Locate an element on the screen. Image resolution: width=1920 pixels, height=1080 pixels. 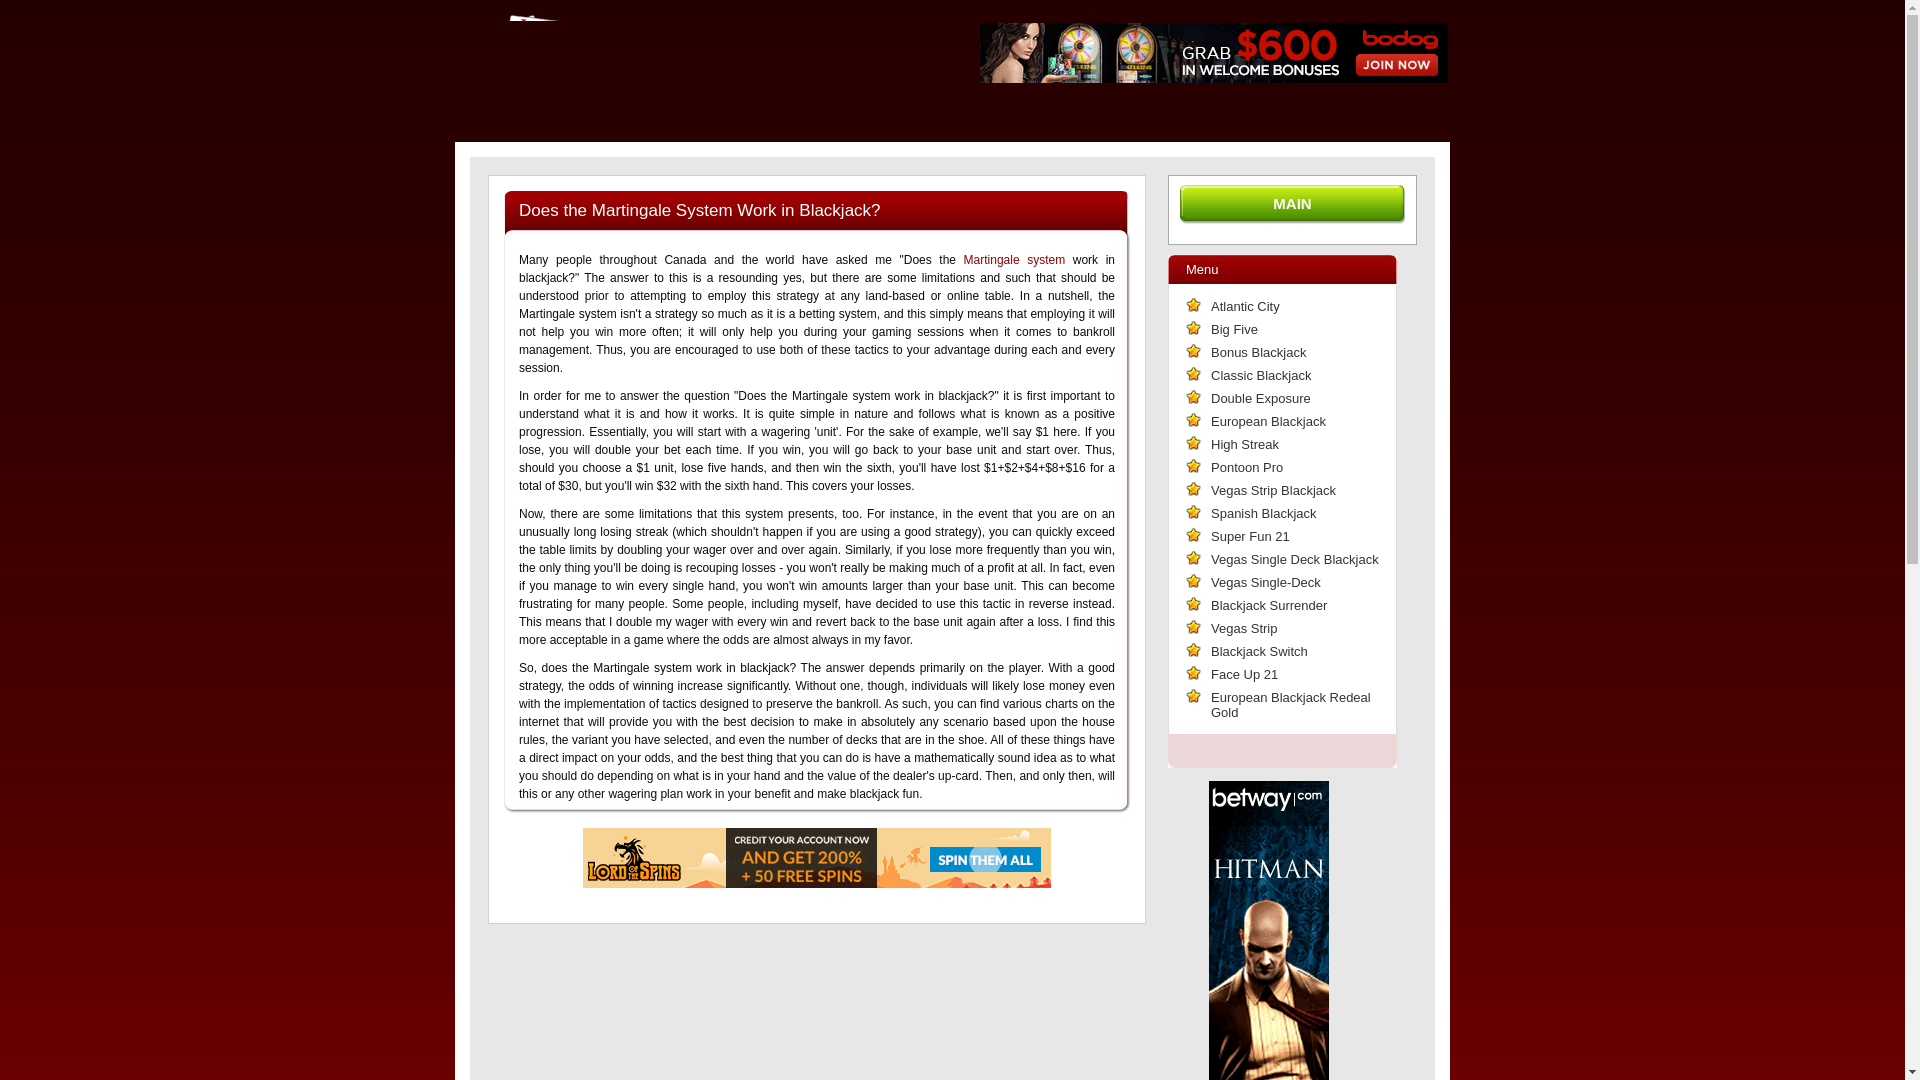
Classic Blackjack is located at coordinates (1261, 376).